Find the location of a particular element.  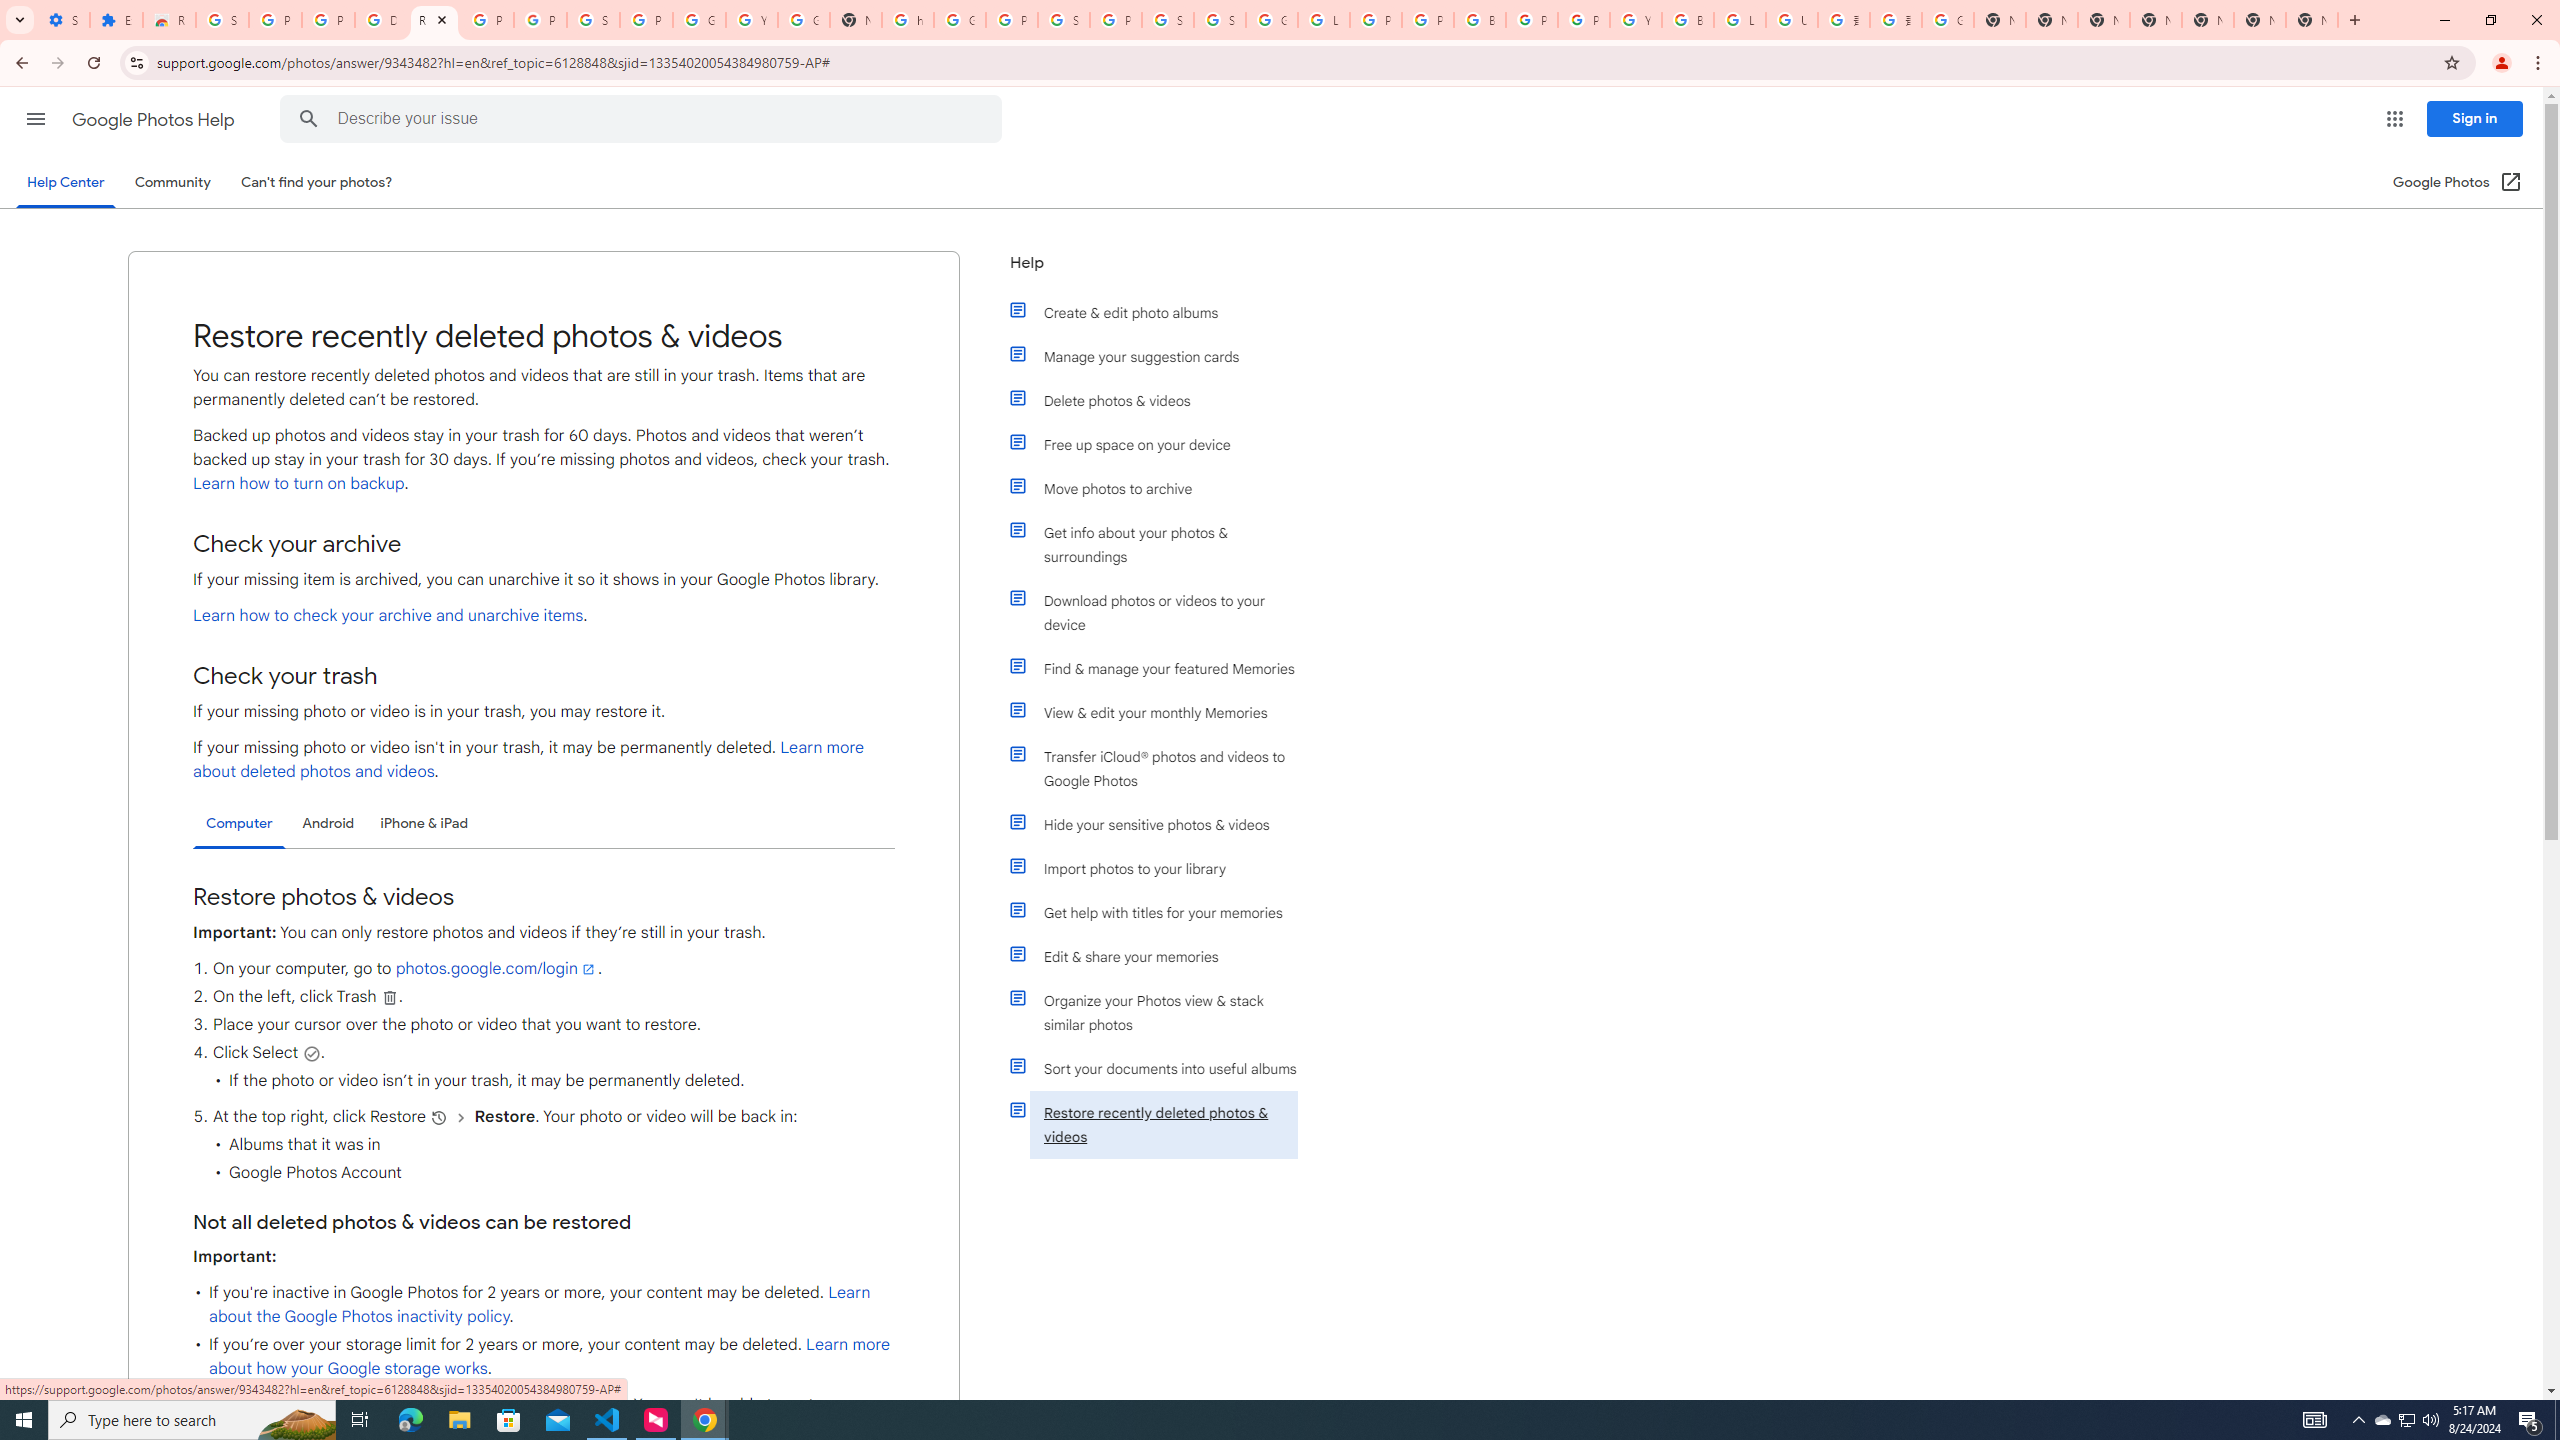

Delete photos & videos is located at coordinates (1163, 400).